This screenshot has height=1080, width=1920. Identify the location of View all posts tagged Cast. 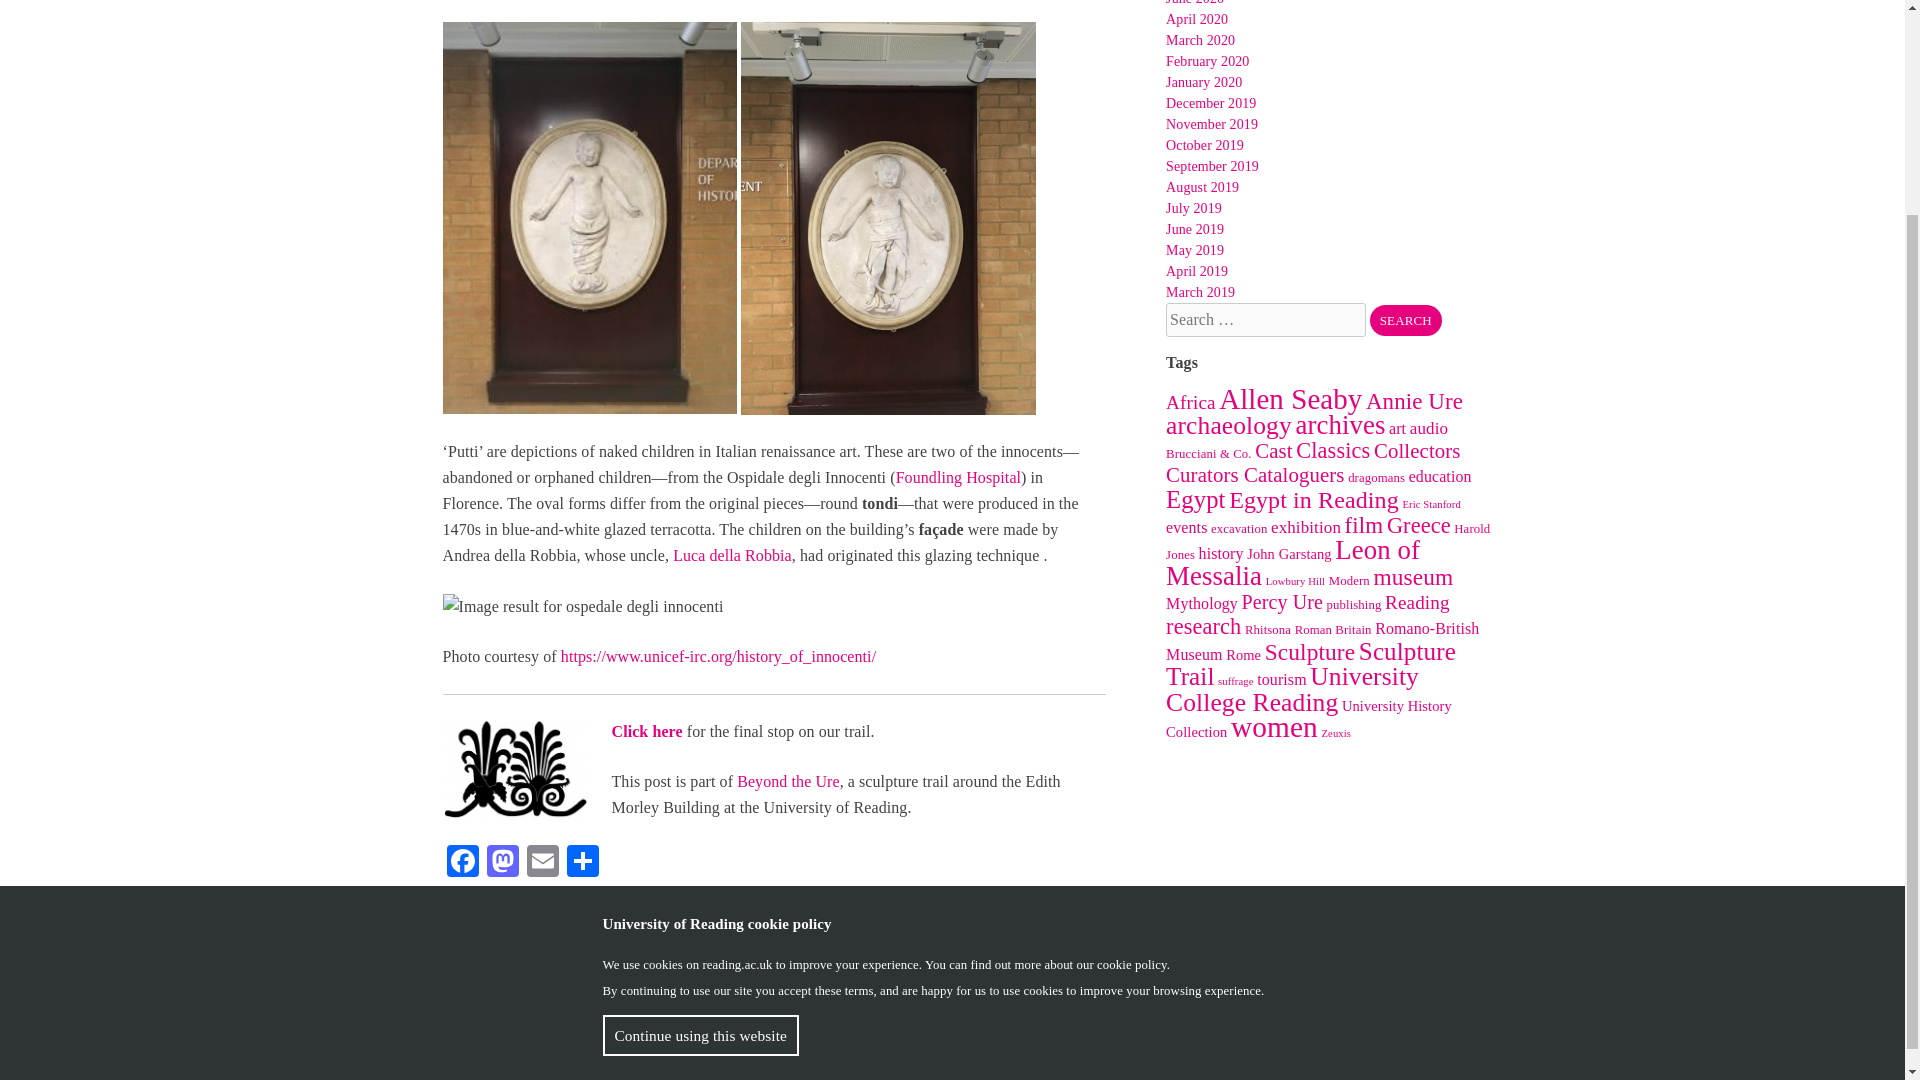
(602, 938).